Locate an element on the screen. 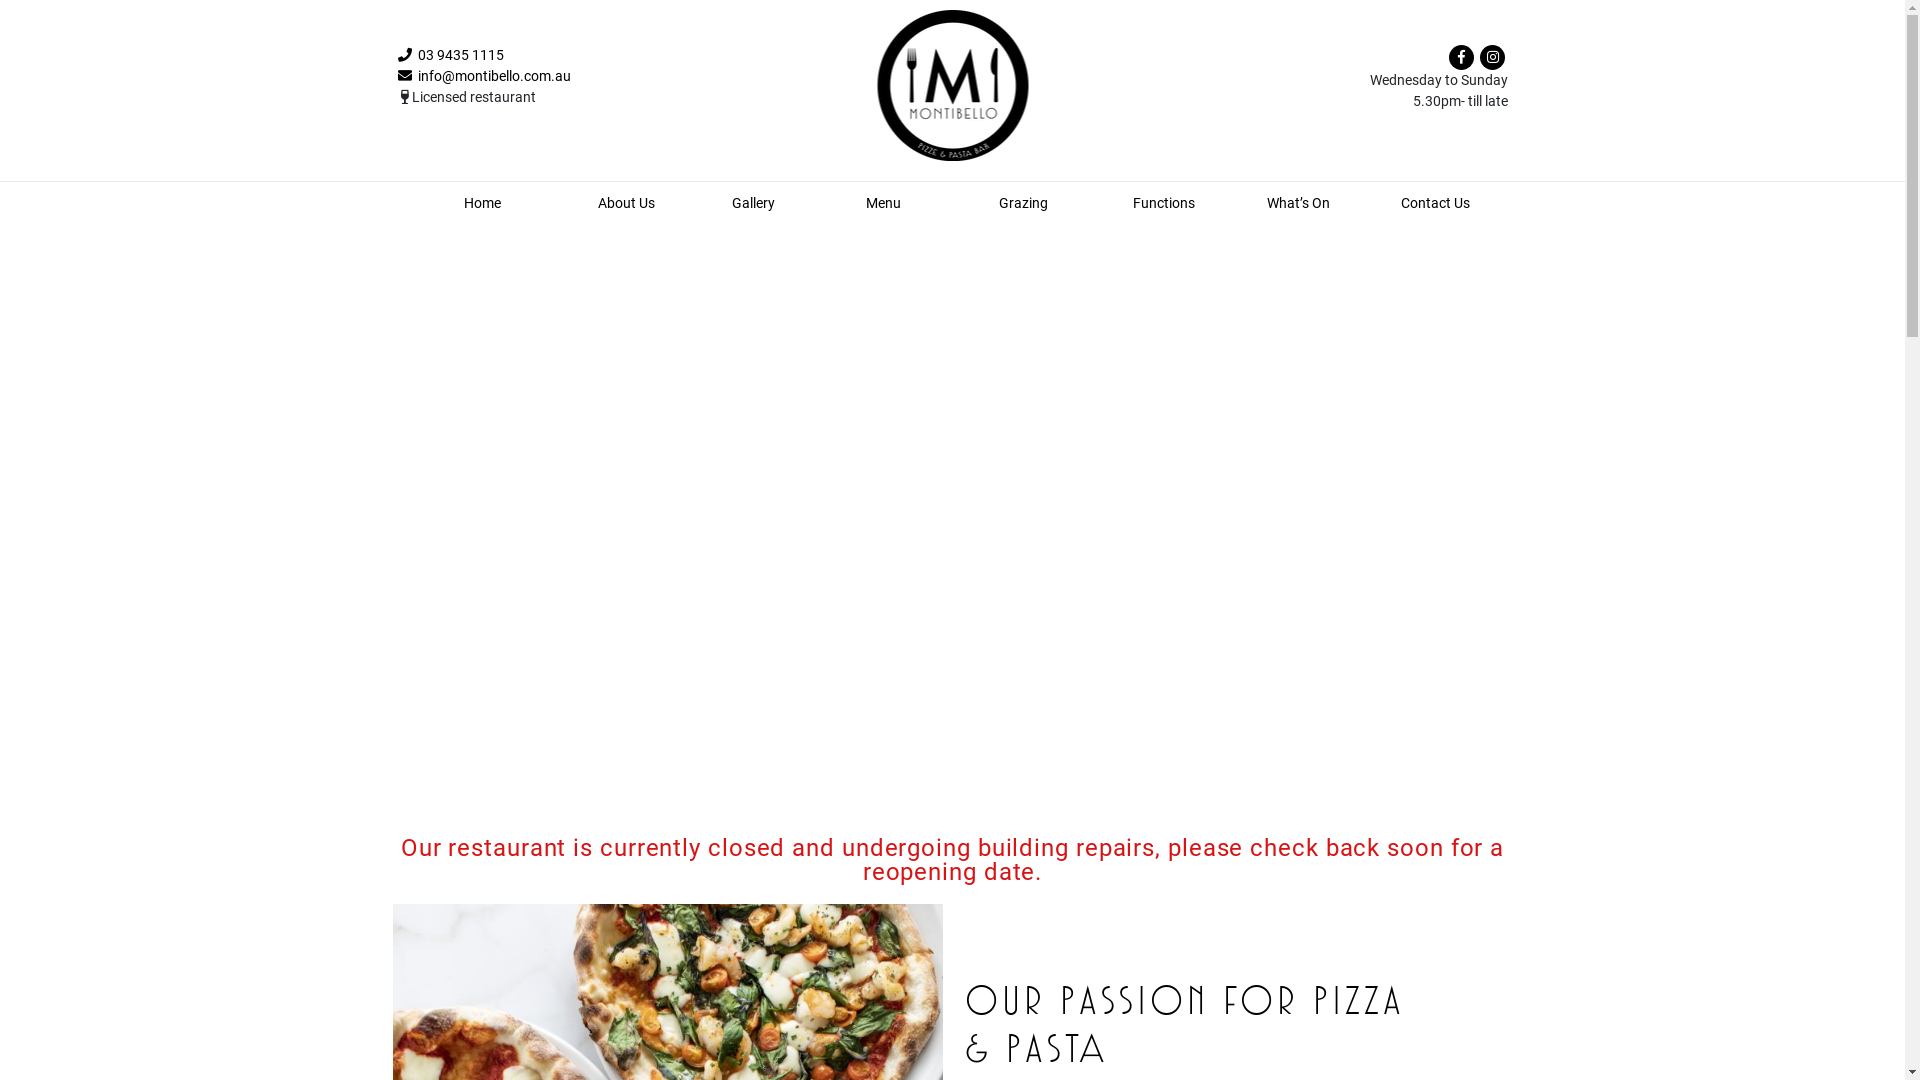 This screenshot has width=1920, height=1080. Gallery is located at coordinates (754, 203).